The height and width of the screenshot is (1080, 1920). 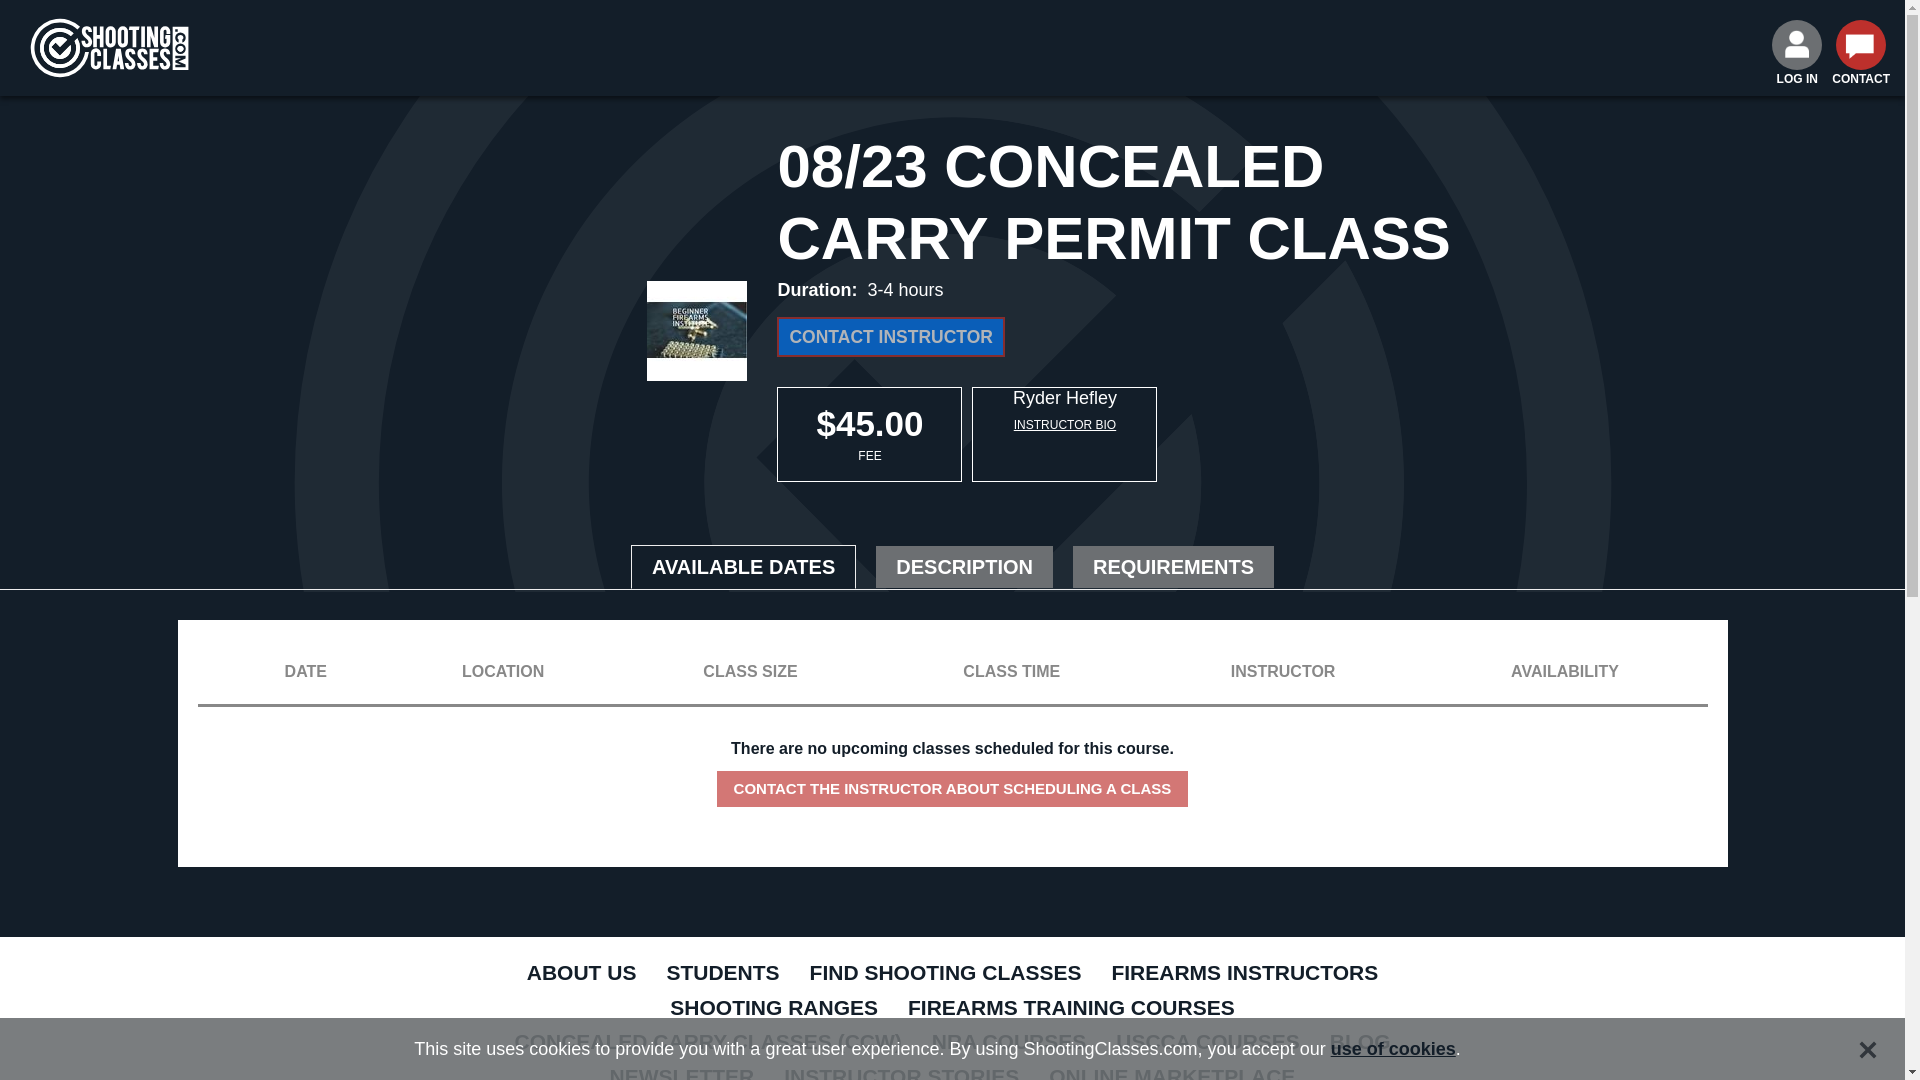 I want to click on NEWSLETTER, so click(x=682, y=1070).